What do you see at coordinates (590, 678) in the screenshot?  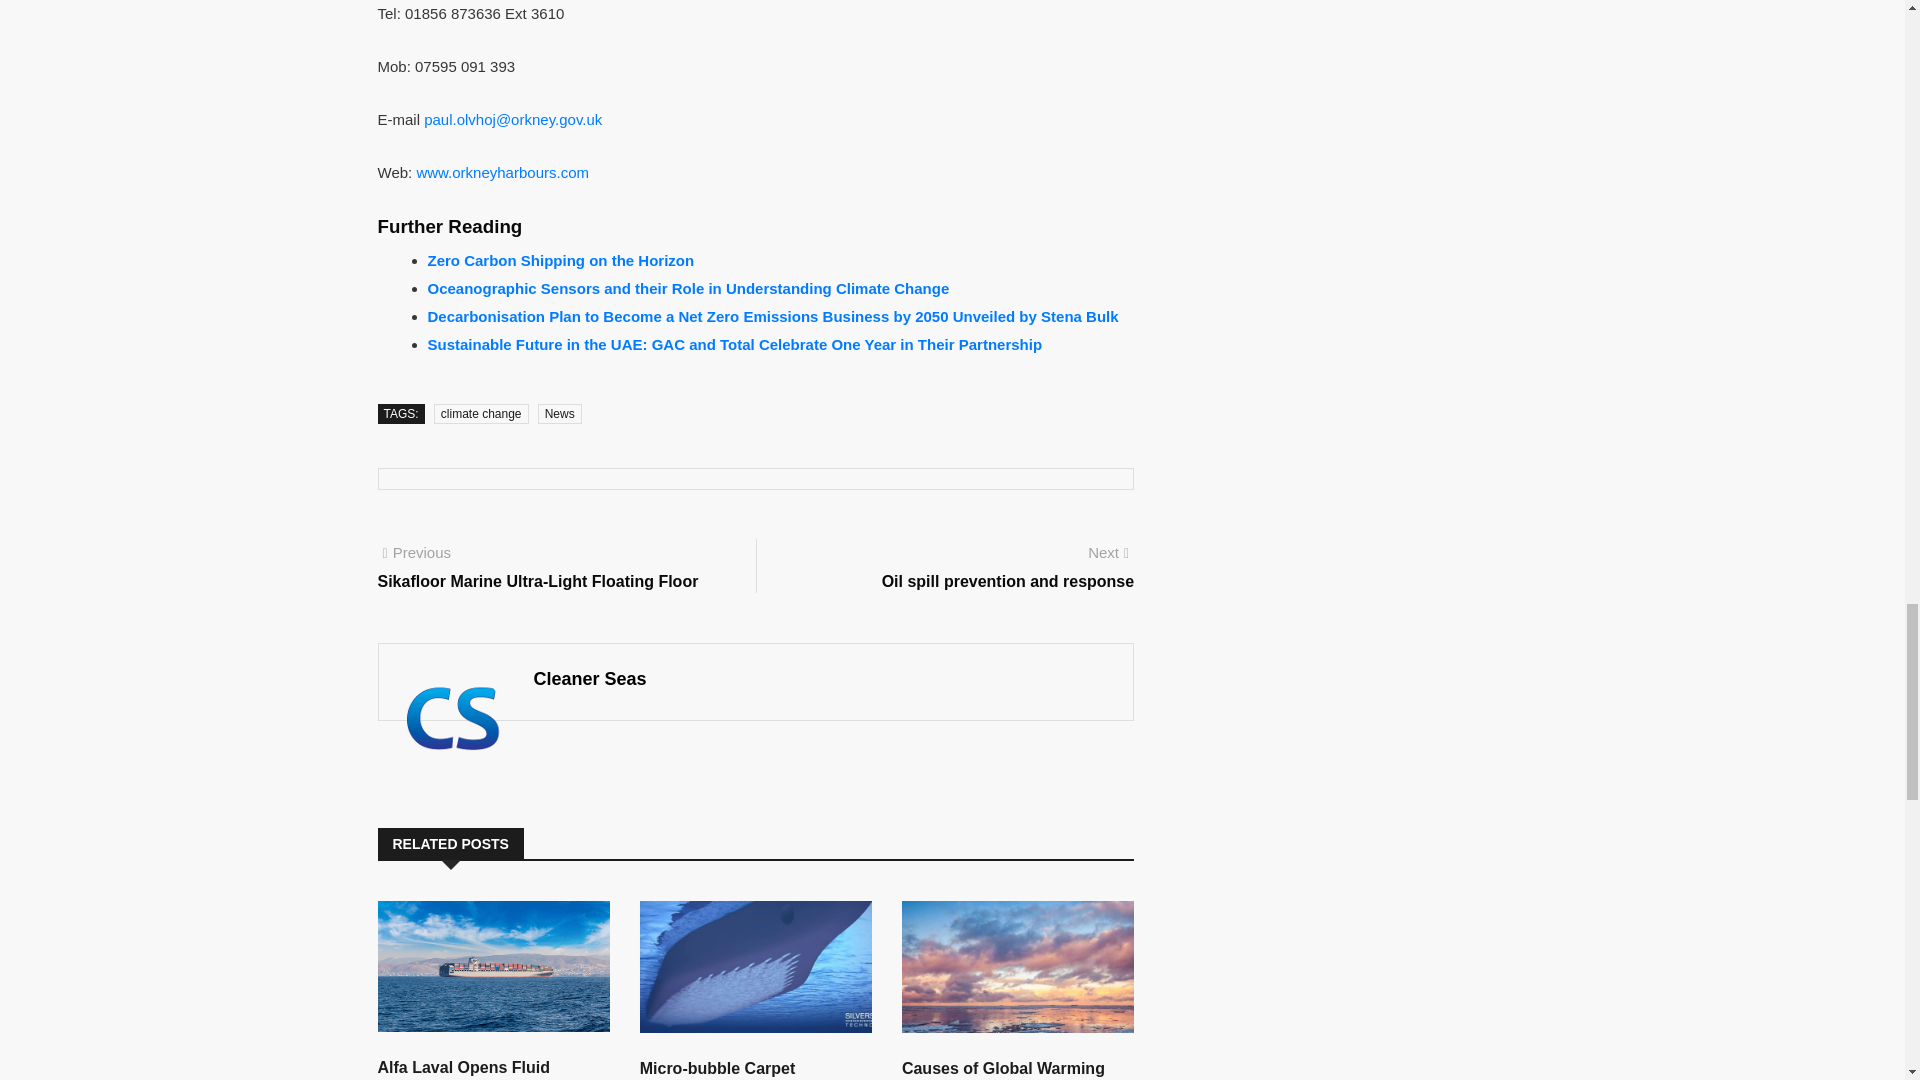 I see `Posts by Cleaner Seas` at bounding box center [590, 678].